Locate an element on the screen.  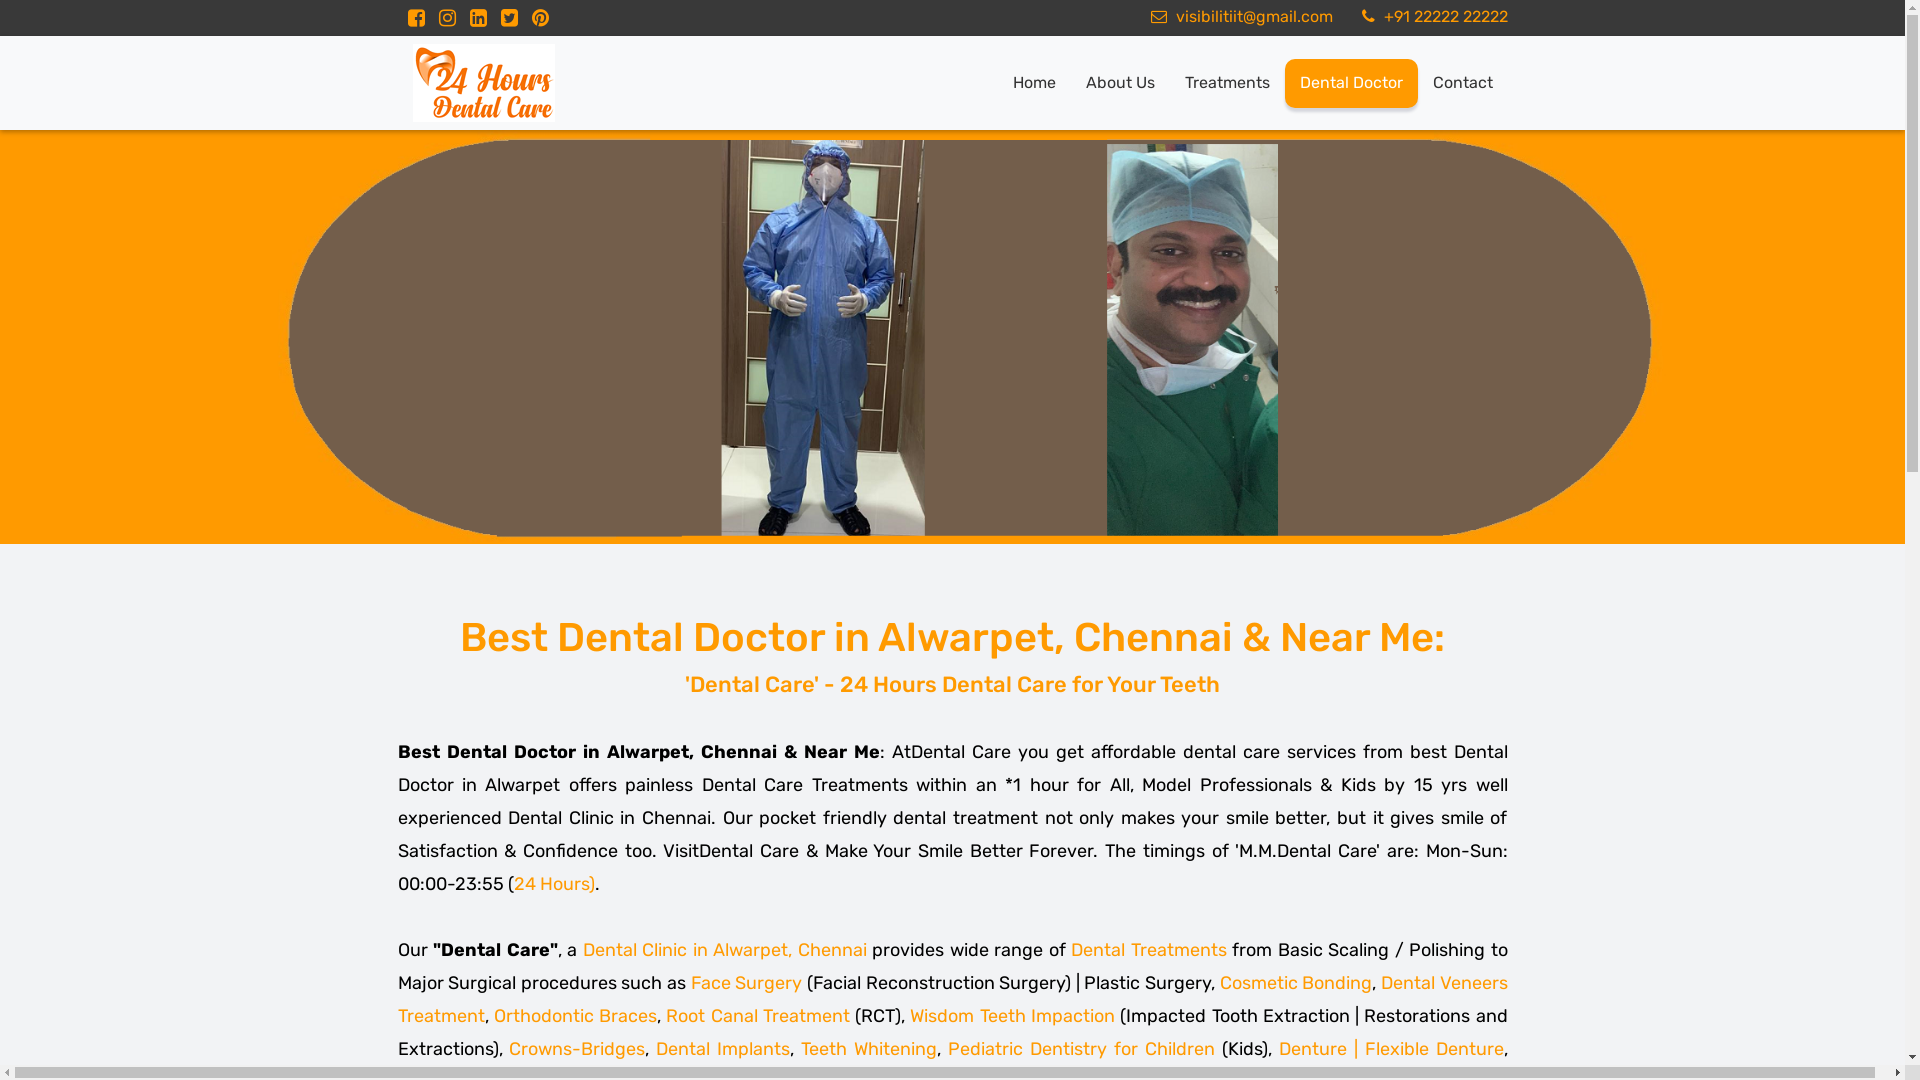
Root Canal Treatment is located at coordinates (758, 1015).